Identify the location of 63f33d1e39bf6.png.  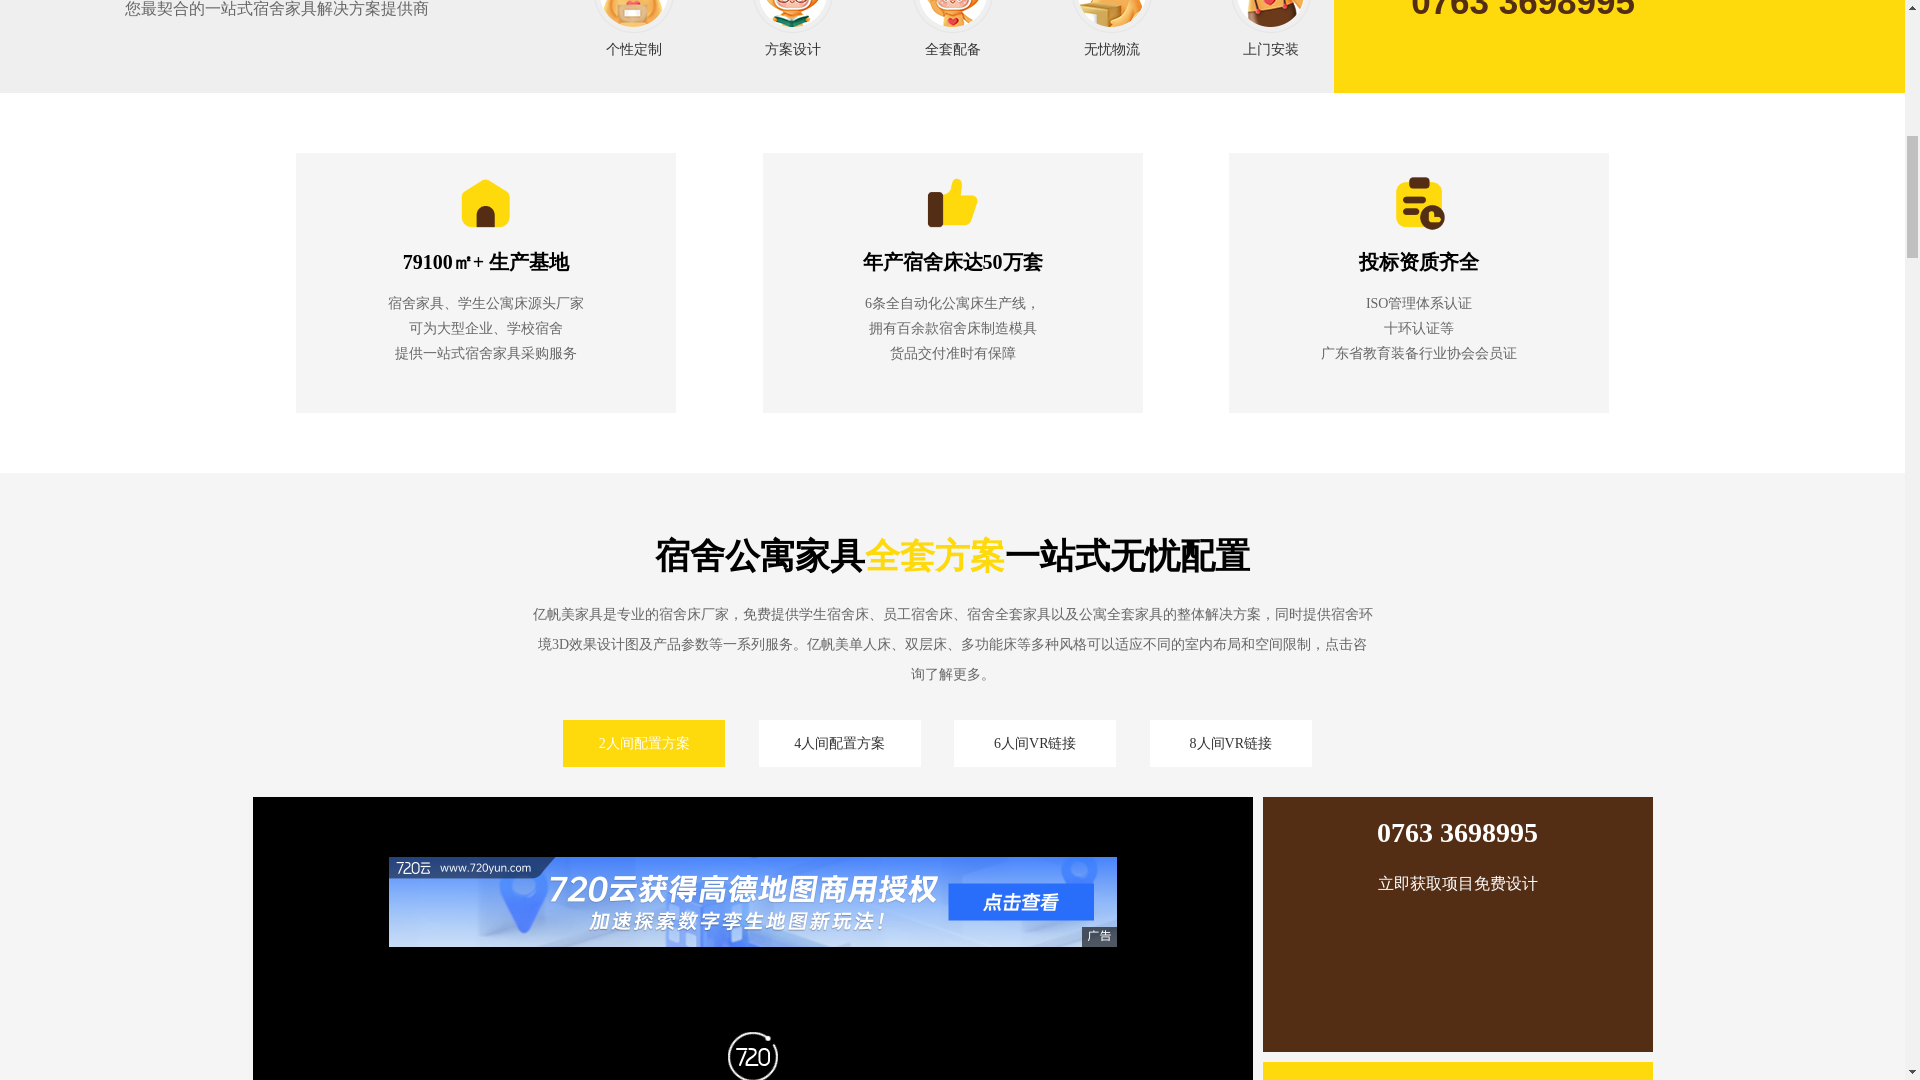
(486, 203).